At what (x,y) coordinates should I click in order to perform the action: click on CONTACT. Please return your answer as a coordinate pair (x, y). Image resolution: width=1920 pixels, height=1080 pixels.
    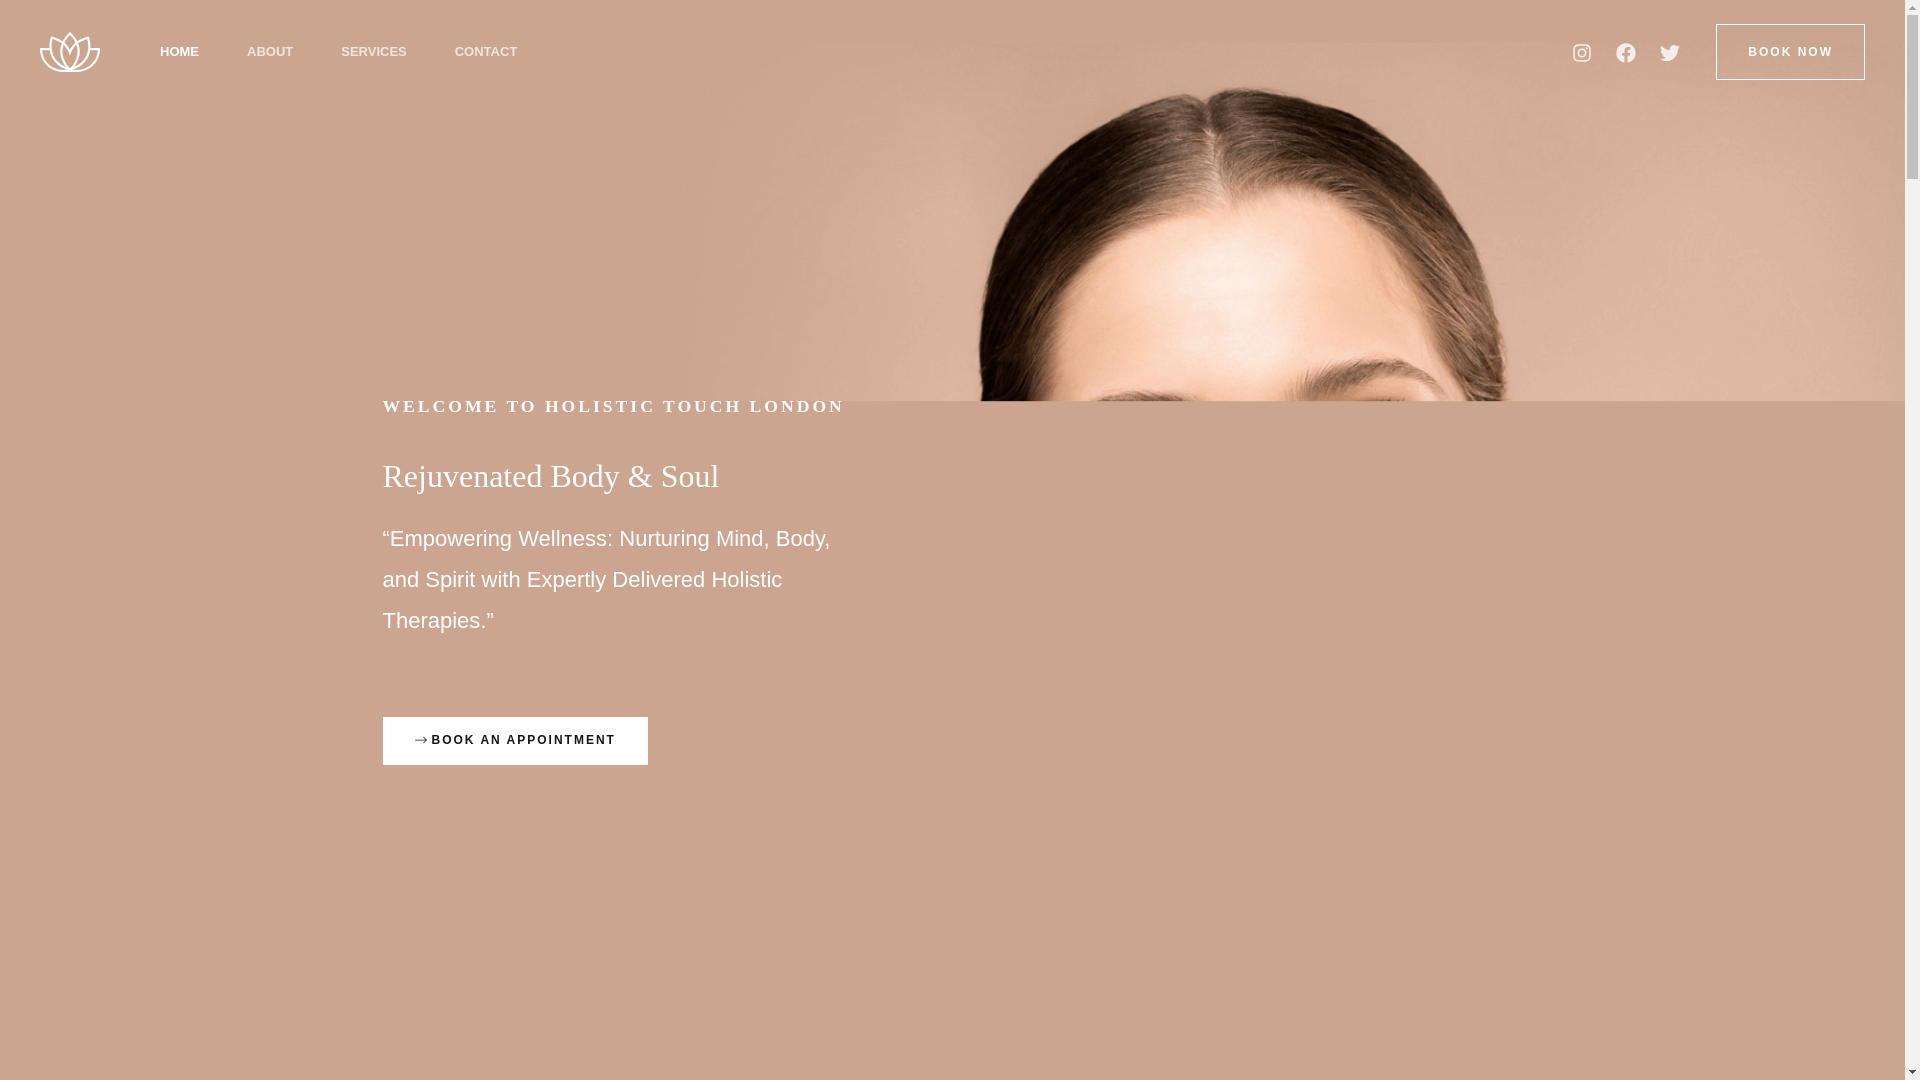
    Looking at the image, I should click on (486, 52).